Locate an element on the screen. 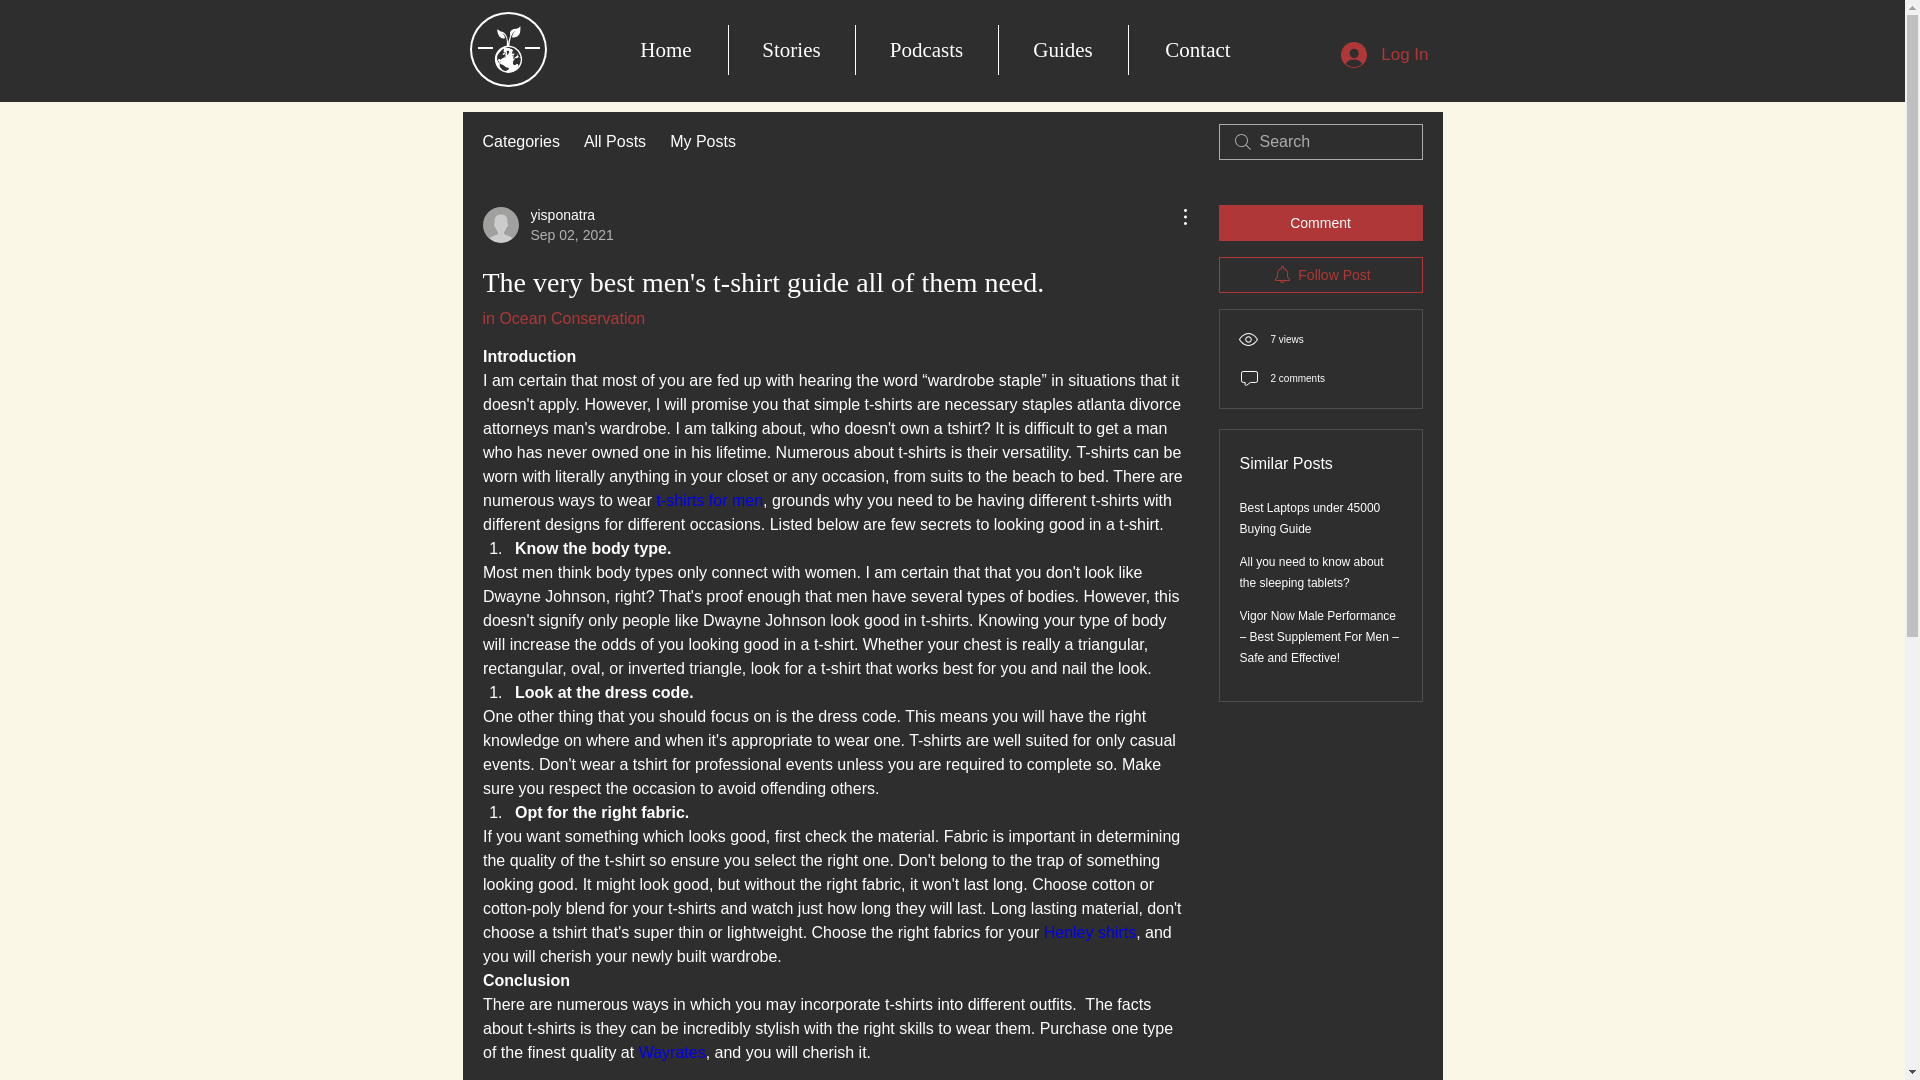 This screenshot has width=1920, height=1080. Stories is located at coordinates (925, 49).